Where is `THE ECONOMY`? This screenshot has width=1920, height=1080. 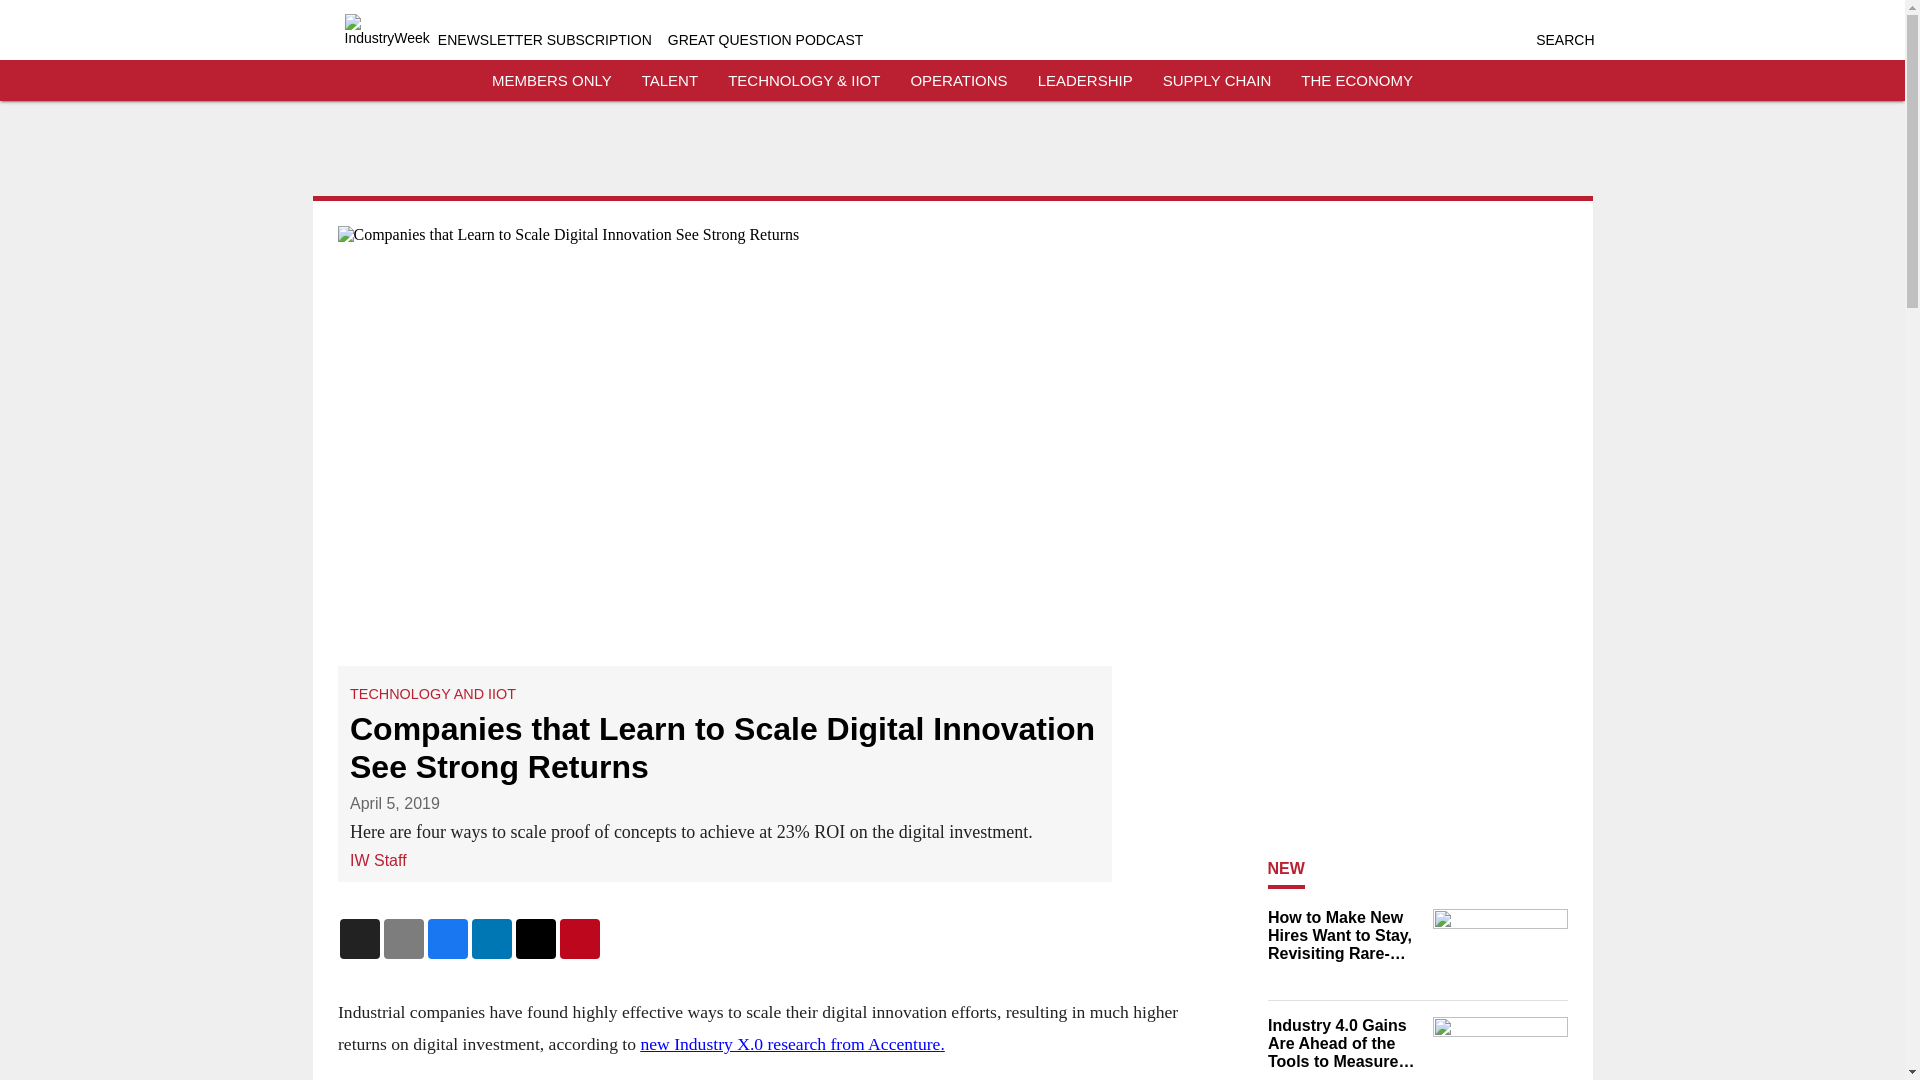
THE ECONOMY is located at coordinates (1357, 80).